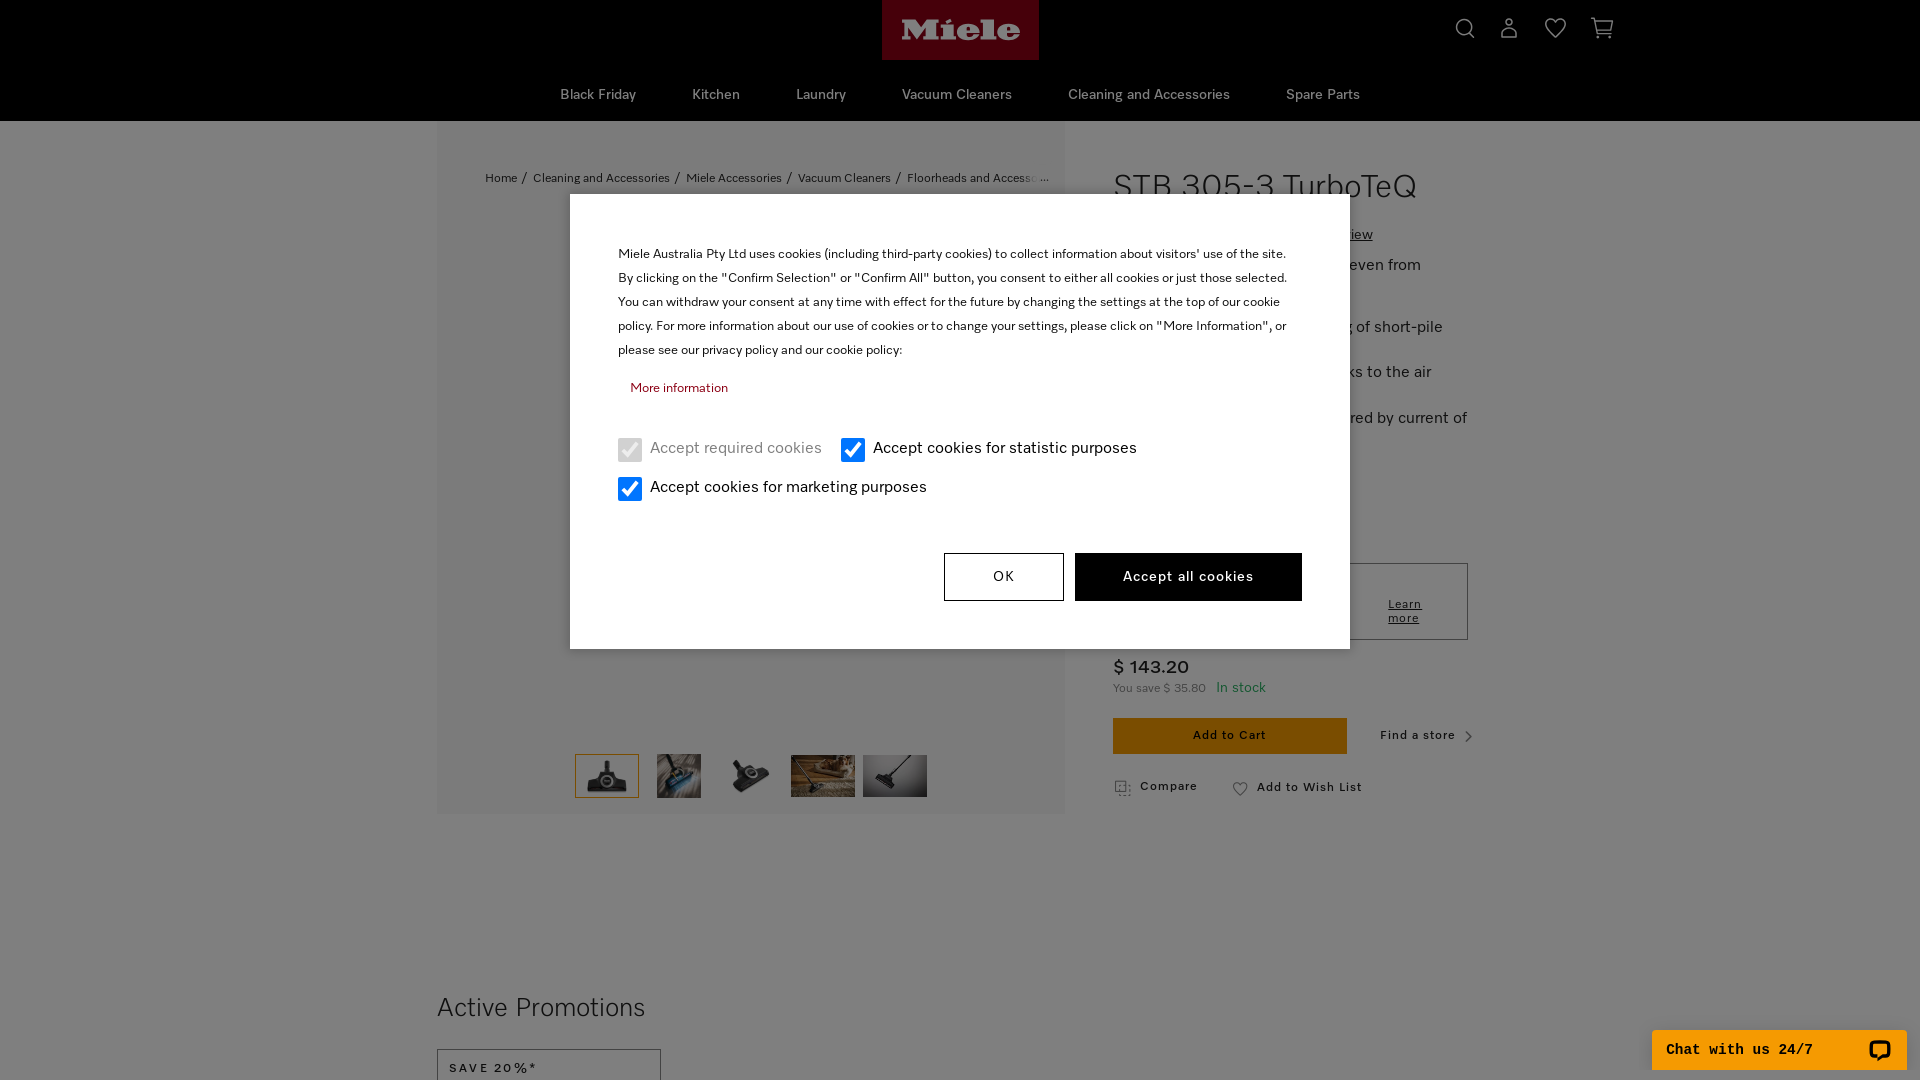 Image resolution: width=1920 pixels, height=1080 pixels. Describe the element at coordinates (1323, 96) in the screenshot. I see `Spare Parts` at that location.